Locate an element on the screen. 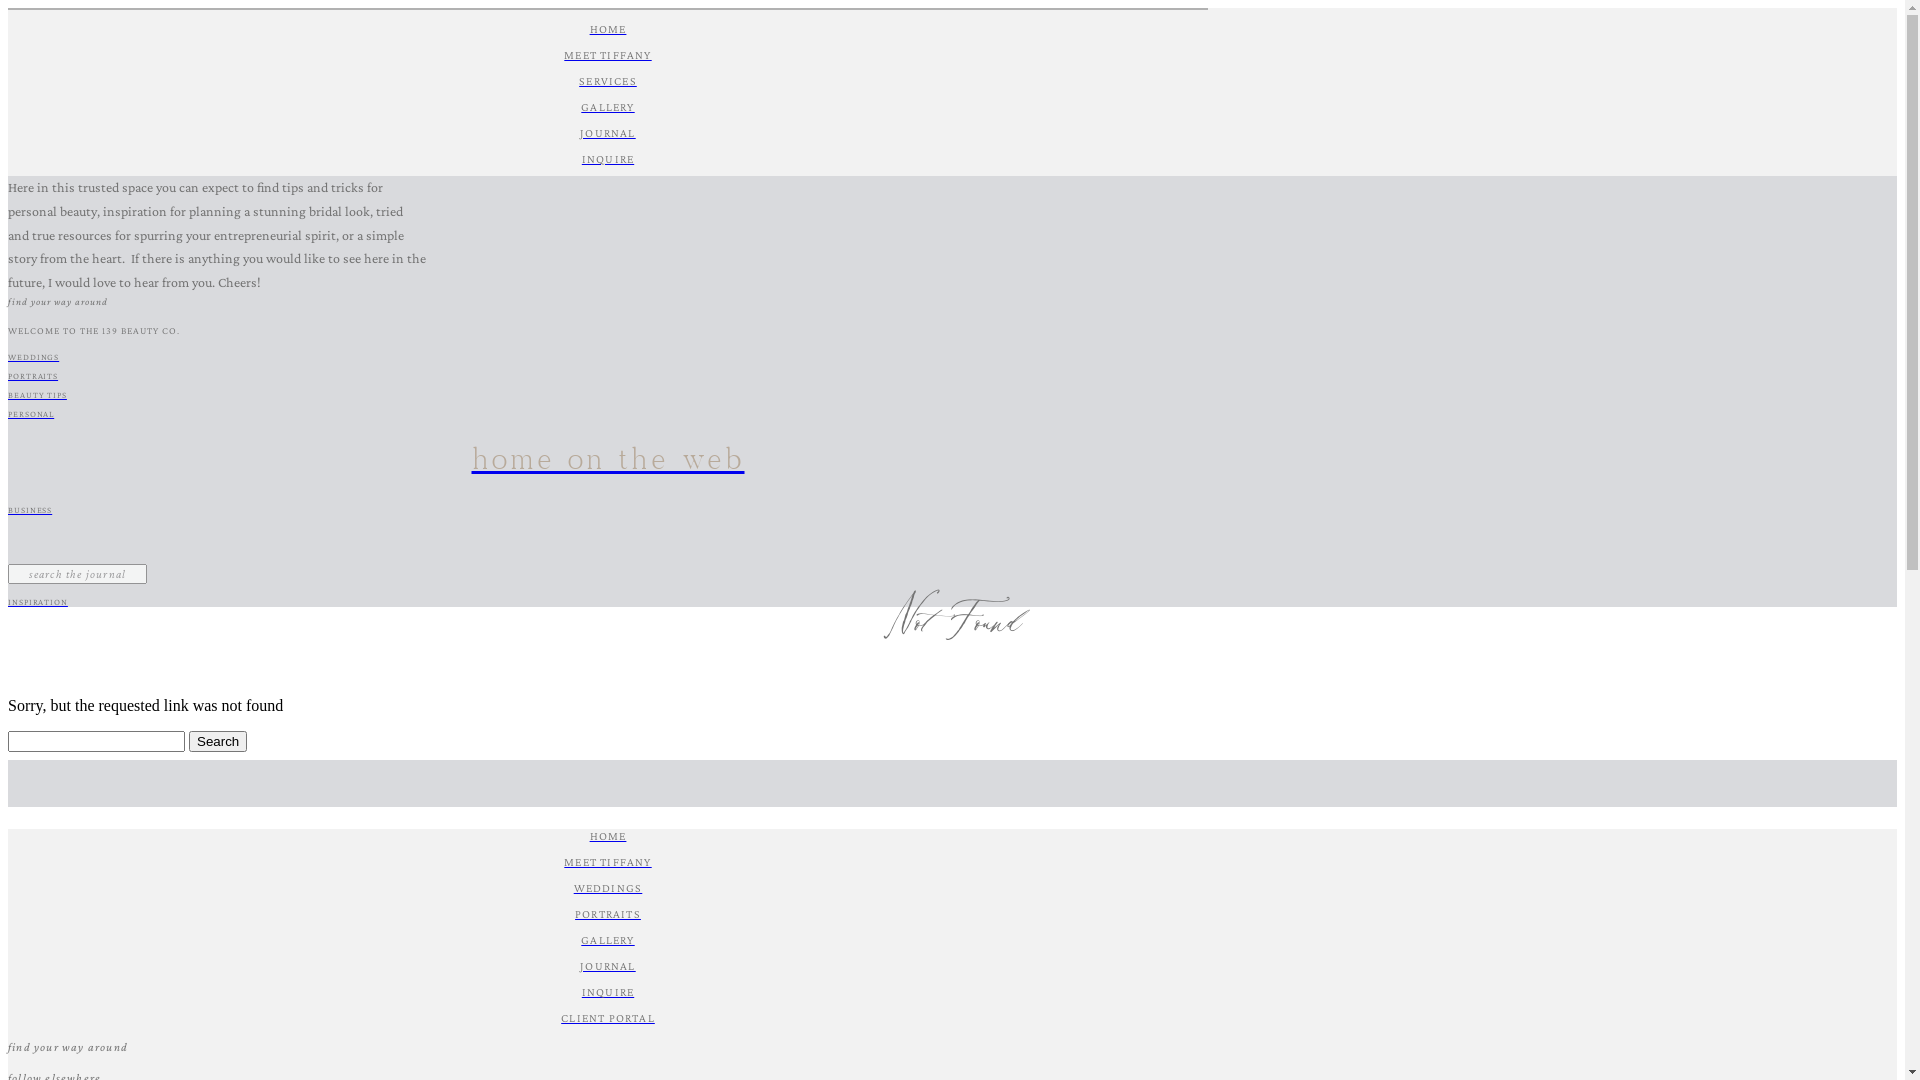 This screenshot has width=1920, height=1080. JOURNAL is located at coordinates (608, 966).